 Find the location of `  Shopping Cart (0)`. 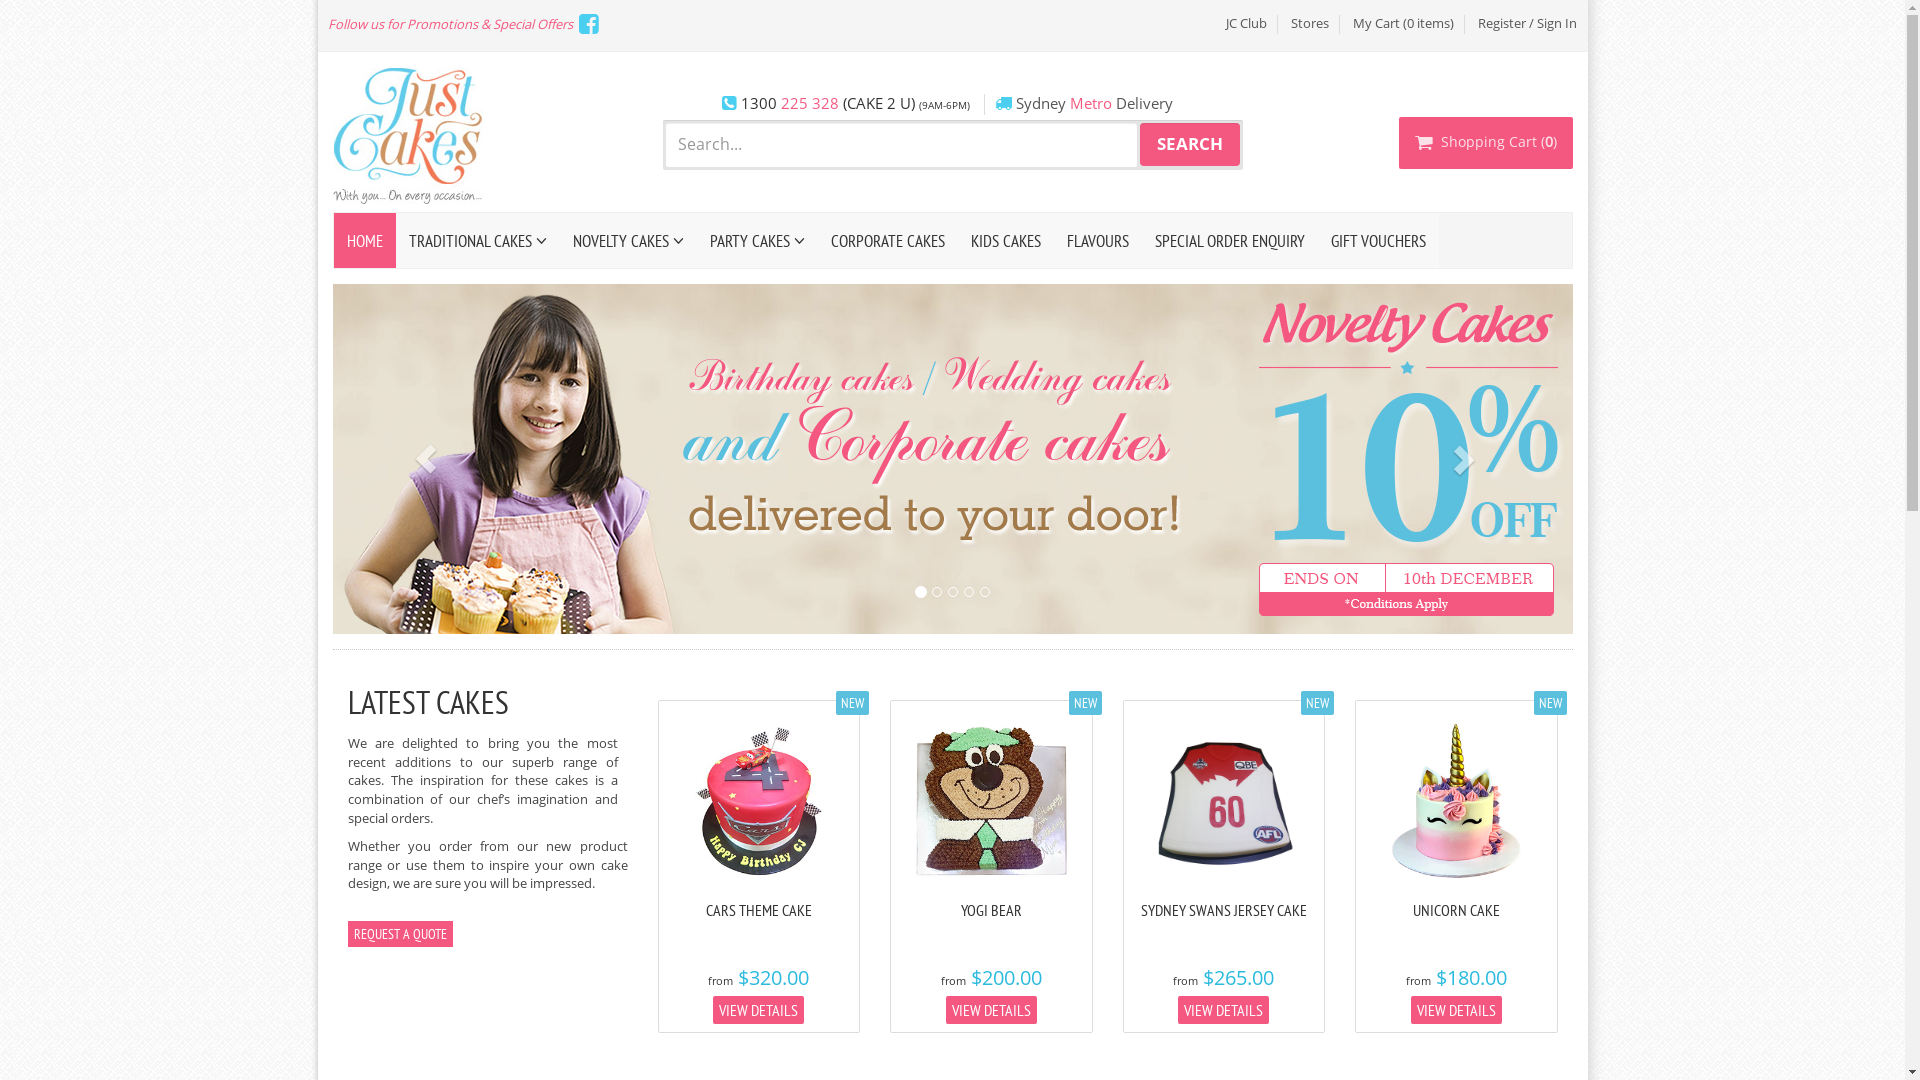

  Shopping Cart (0) is located at coordinates (1485, 143).